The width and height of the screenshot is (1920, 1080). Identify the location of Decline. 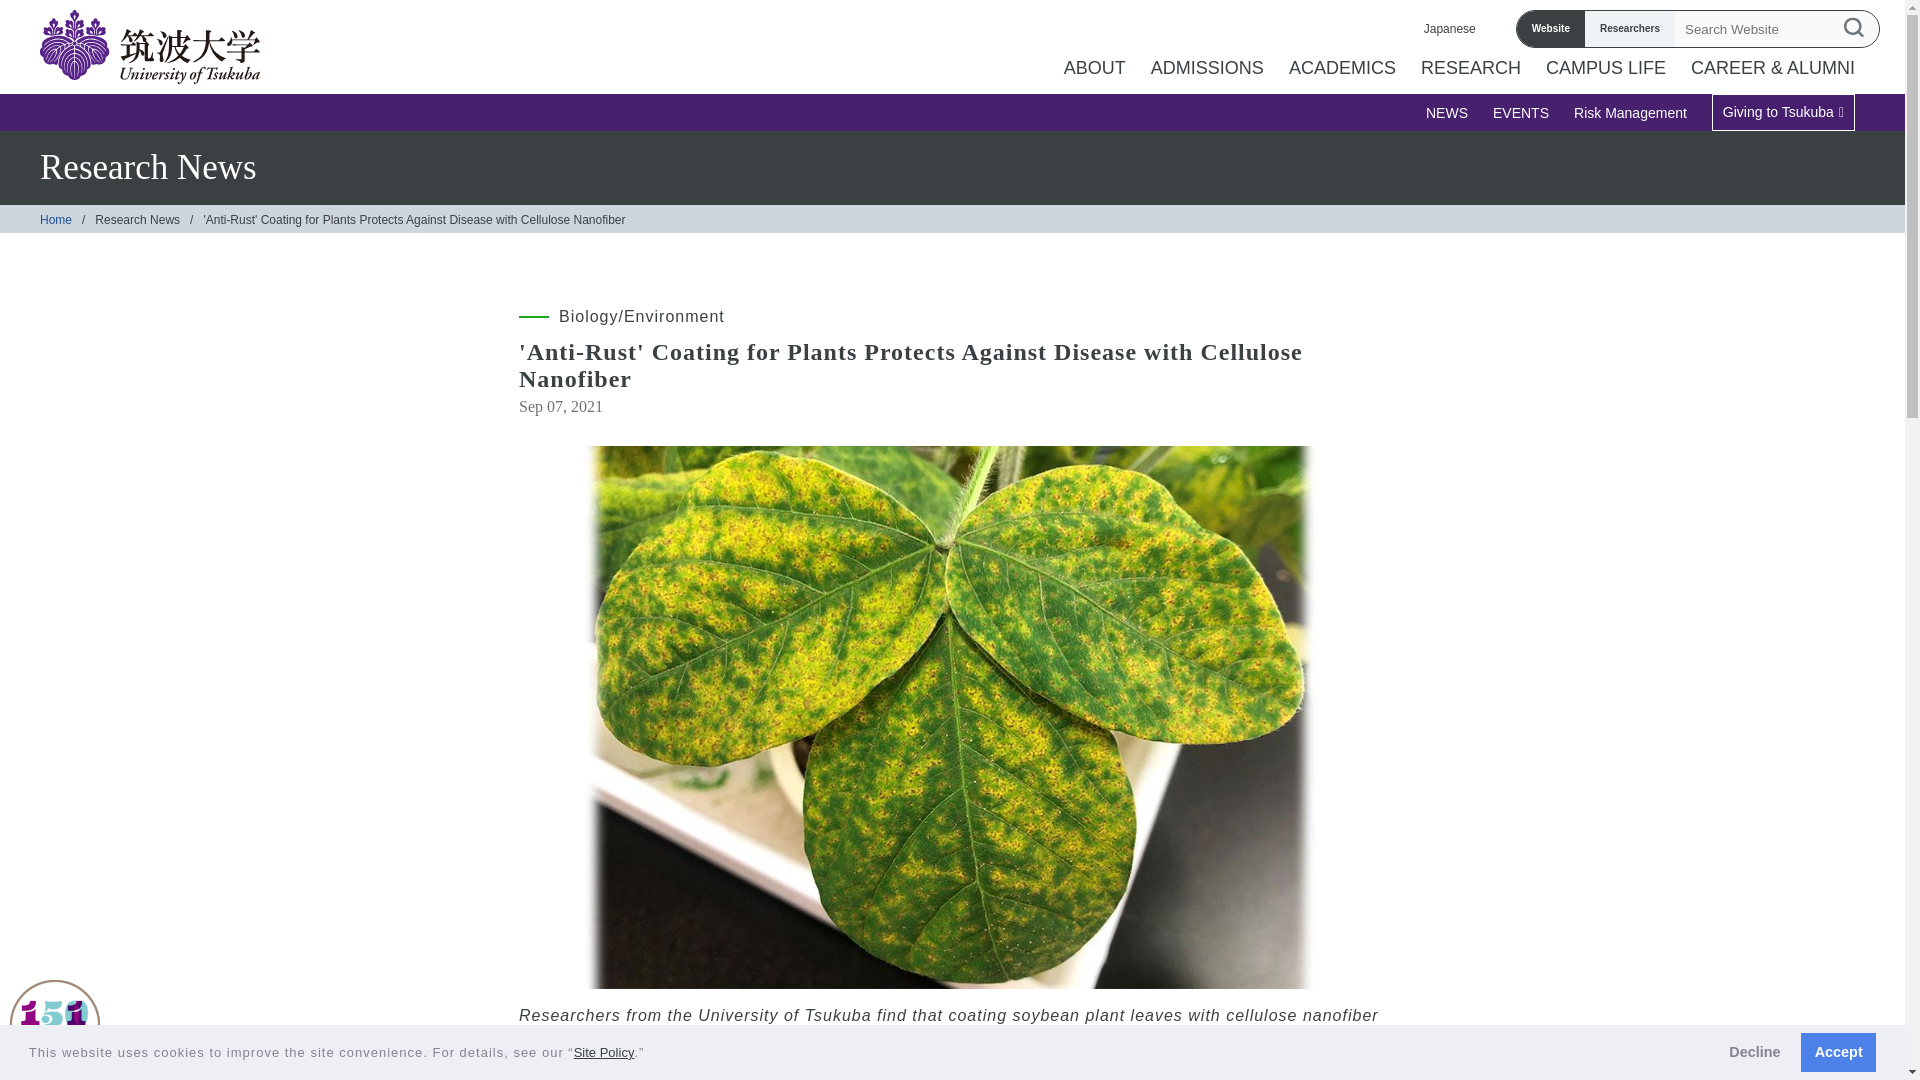
(1754, 1052).